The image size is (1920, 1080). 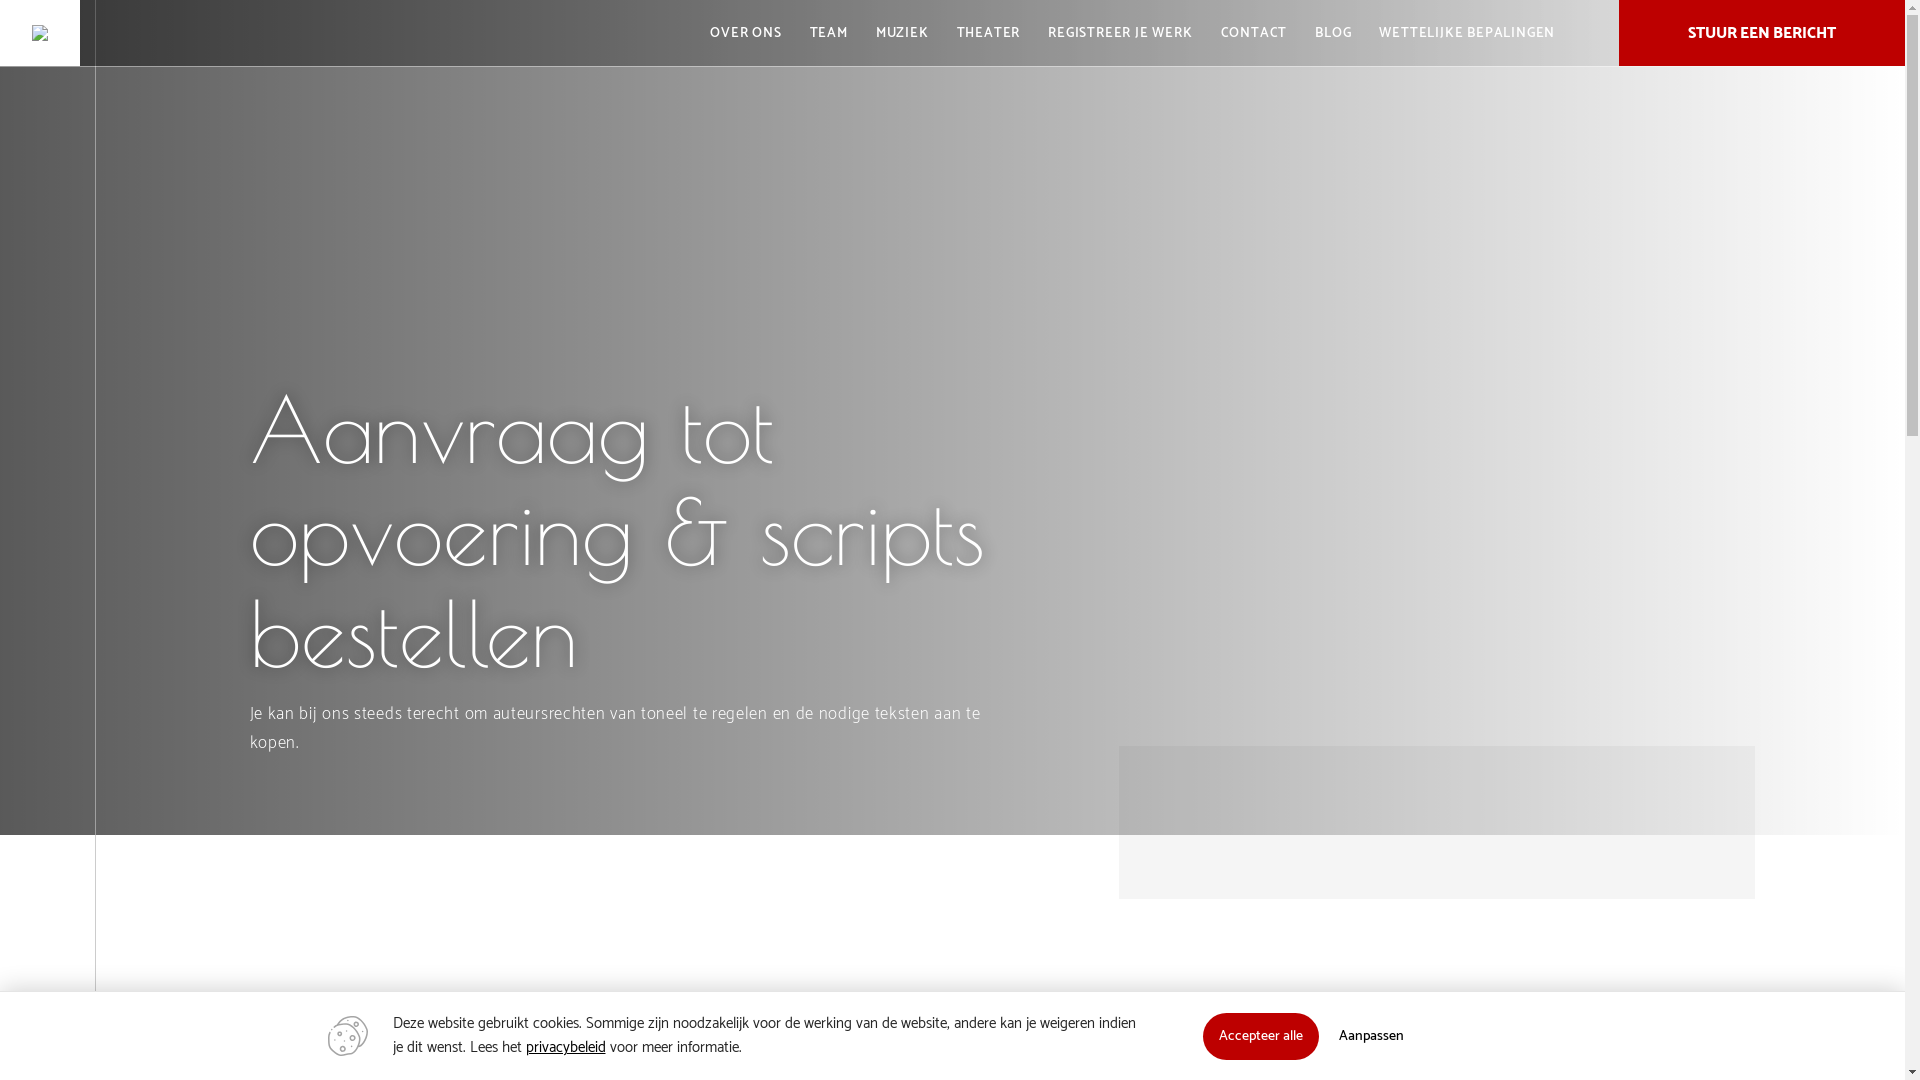 I want to click on Accepteer alle, so click(x=1260, y=1036).